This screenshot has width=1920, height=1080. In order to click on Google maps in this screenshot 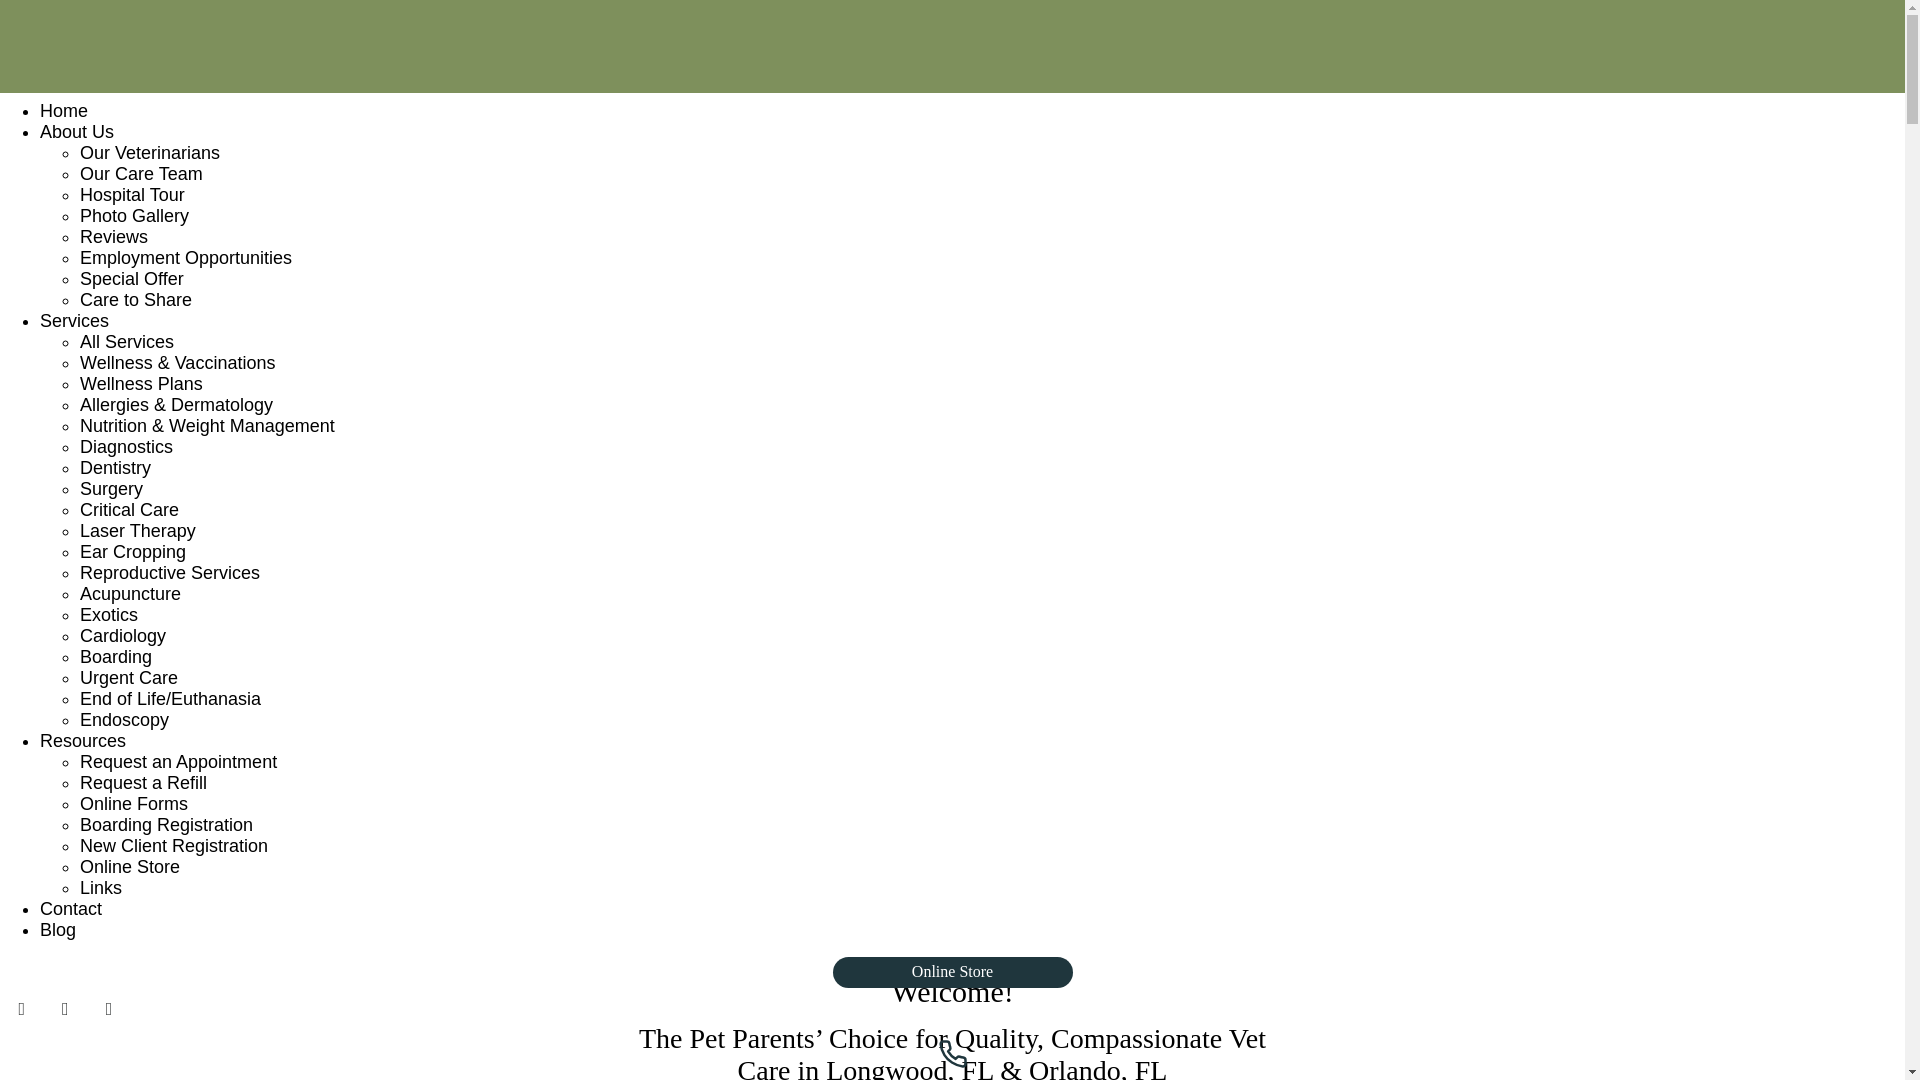, I will do `click(66, 1010)`.